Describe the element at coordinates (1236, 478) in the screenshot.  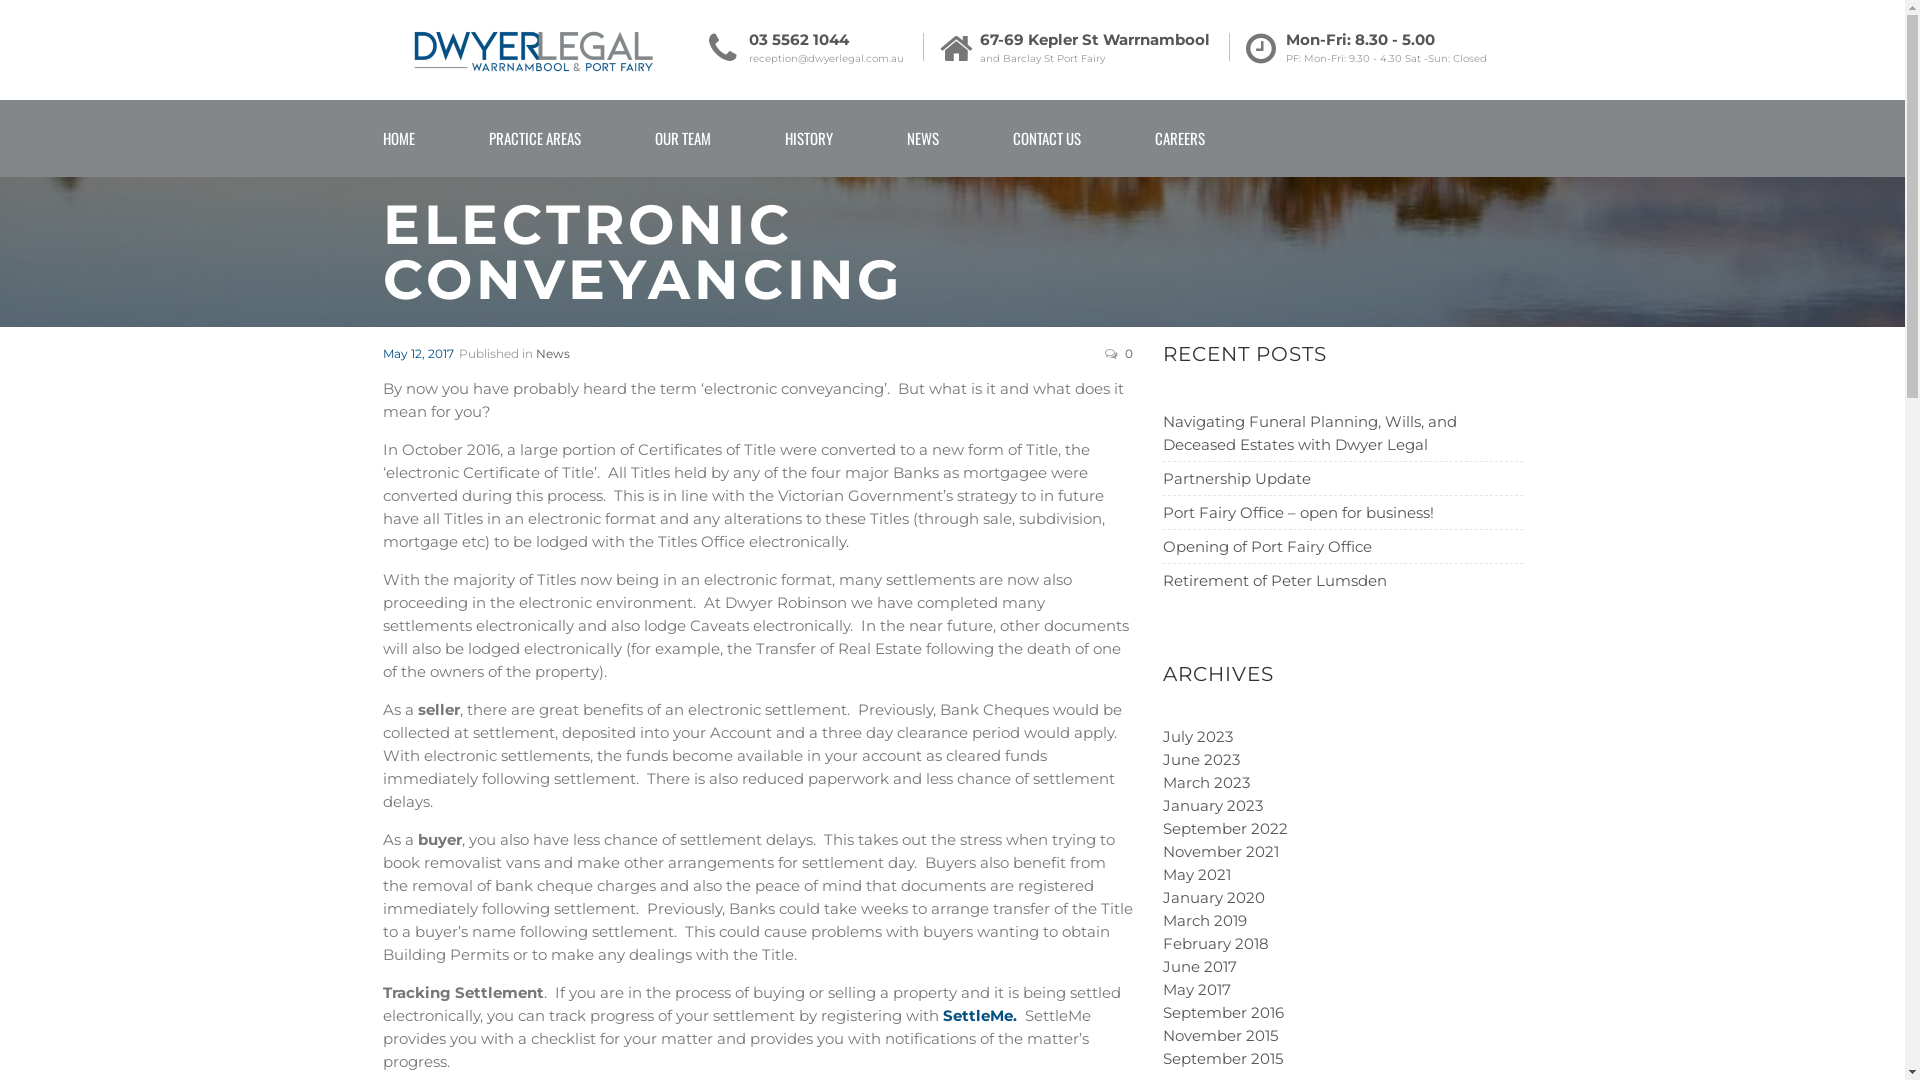
I see `Partnership Update` at that location.